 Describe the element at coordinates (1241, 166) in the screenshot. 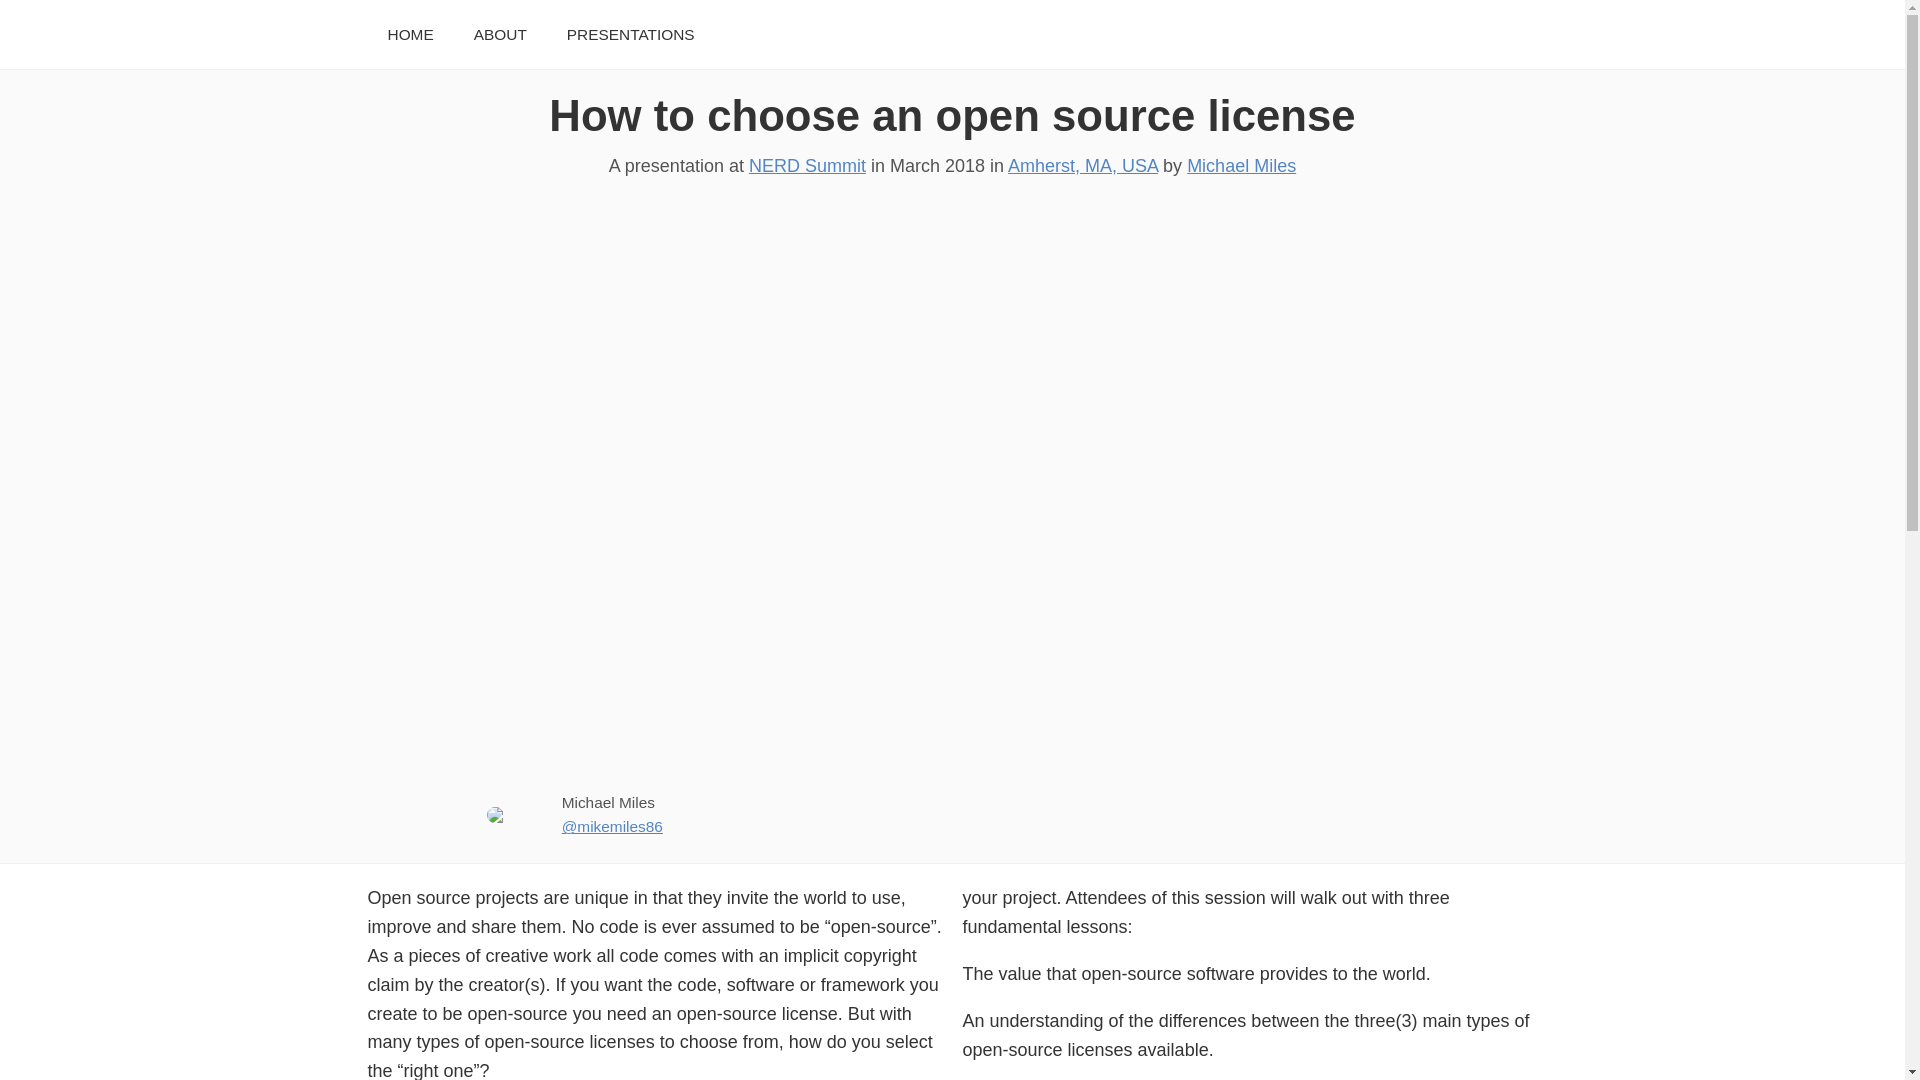

I see `Michael Miles` at that location.